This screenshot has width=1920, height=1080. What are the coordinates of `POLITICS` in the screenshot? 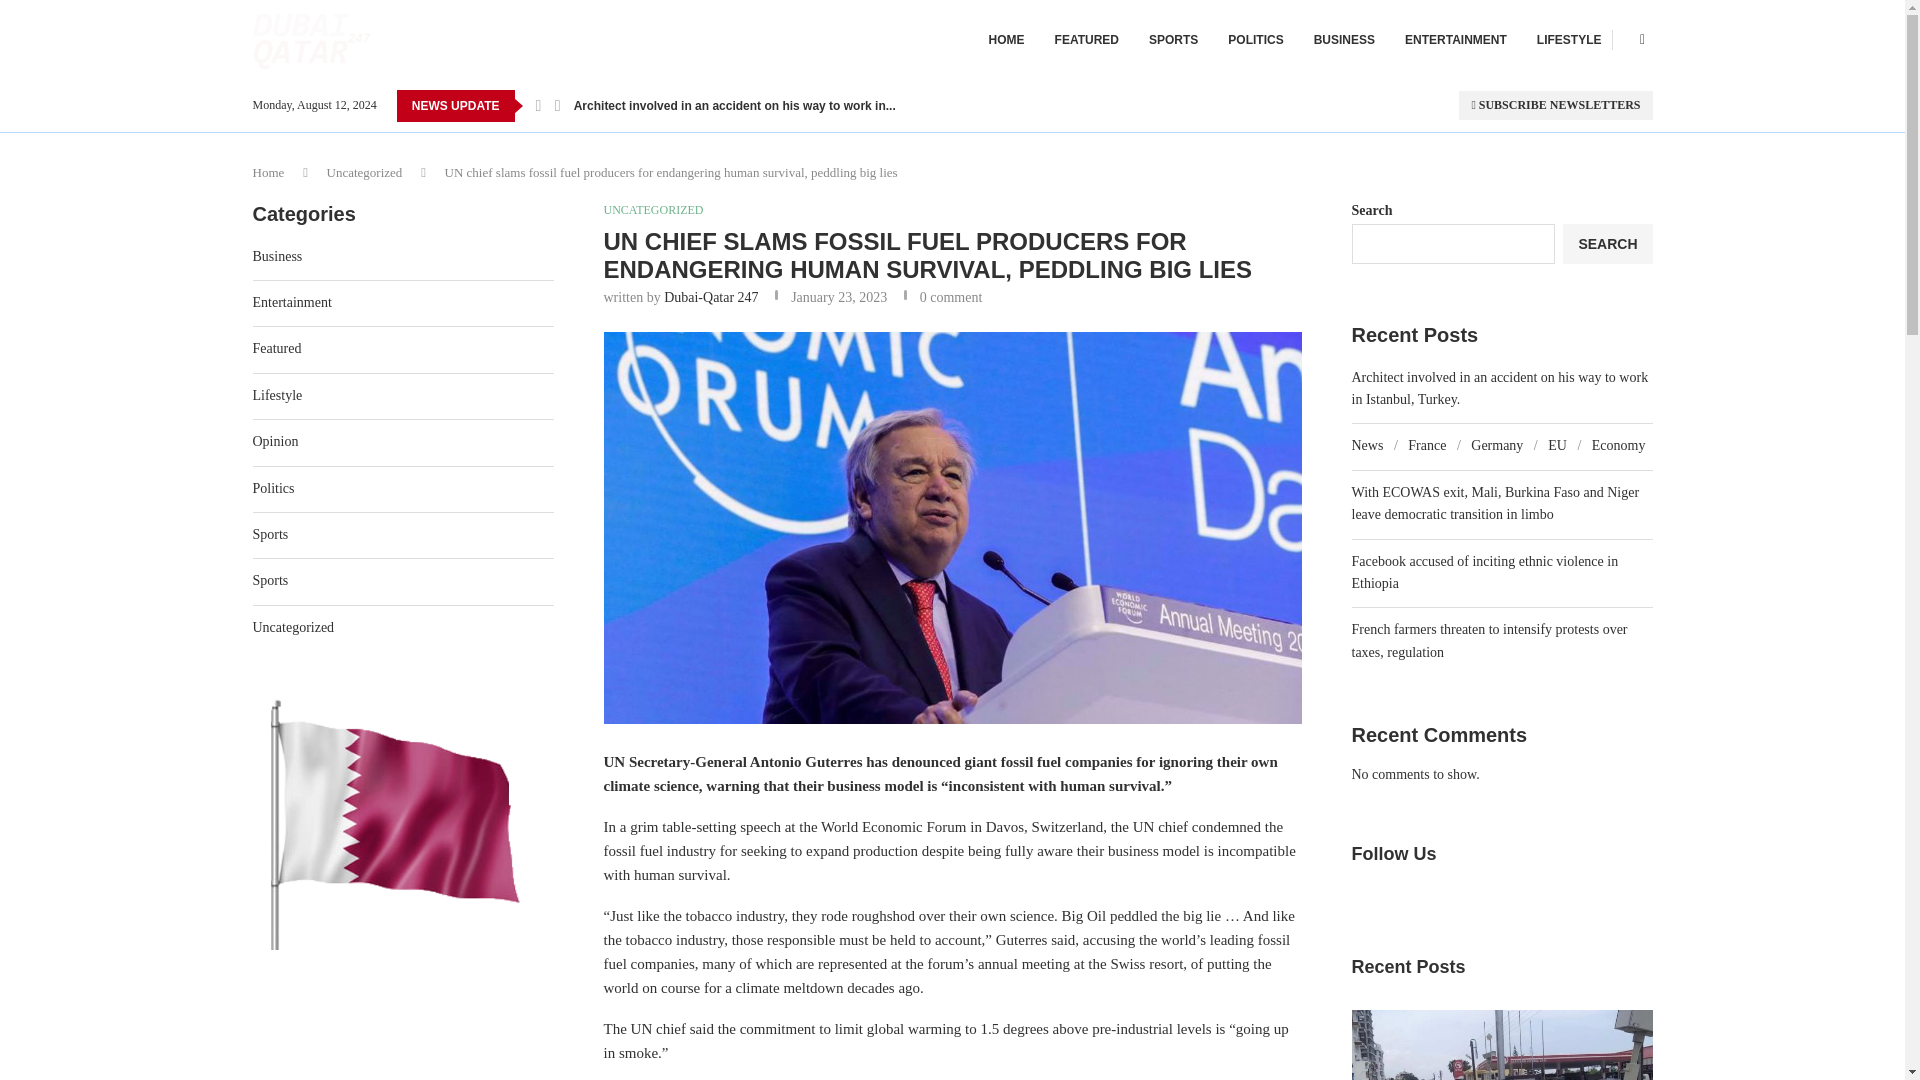 It's located at (1255, 40).